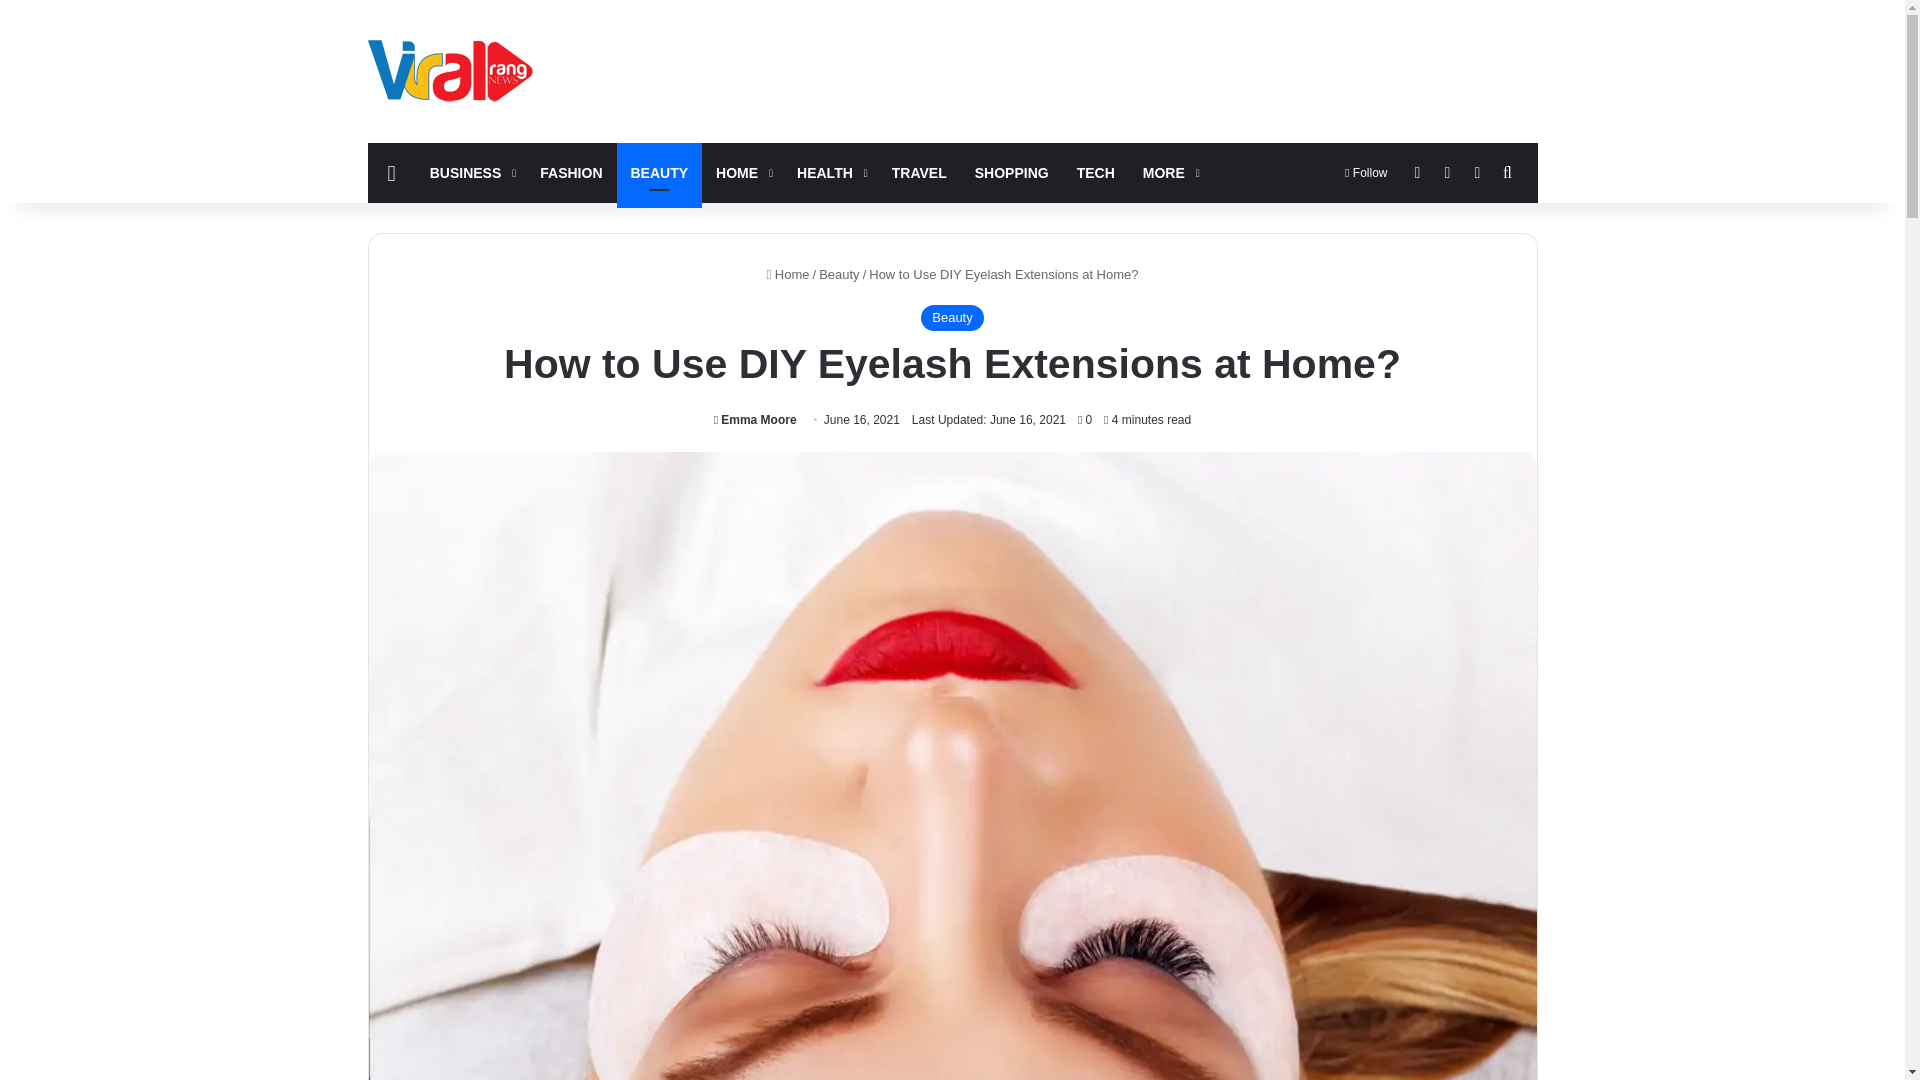  I want to click on Viral Rang, so click(454, 70).